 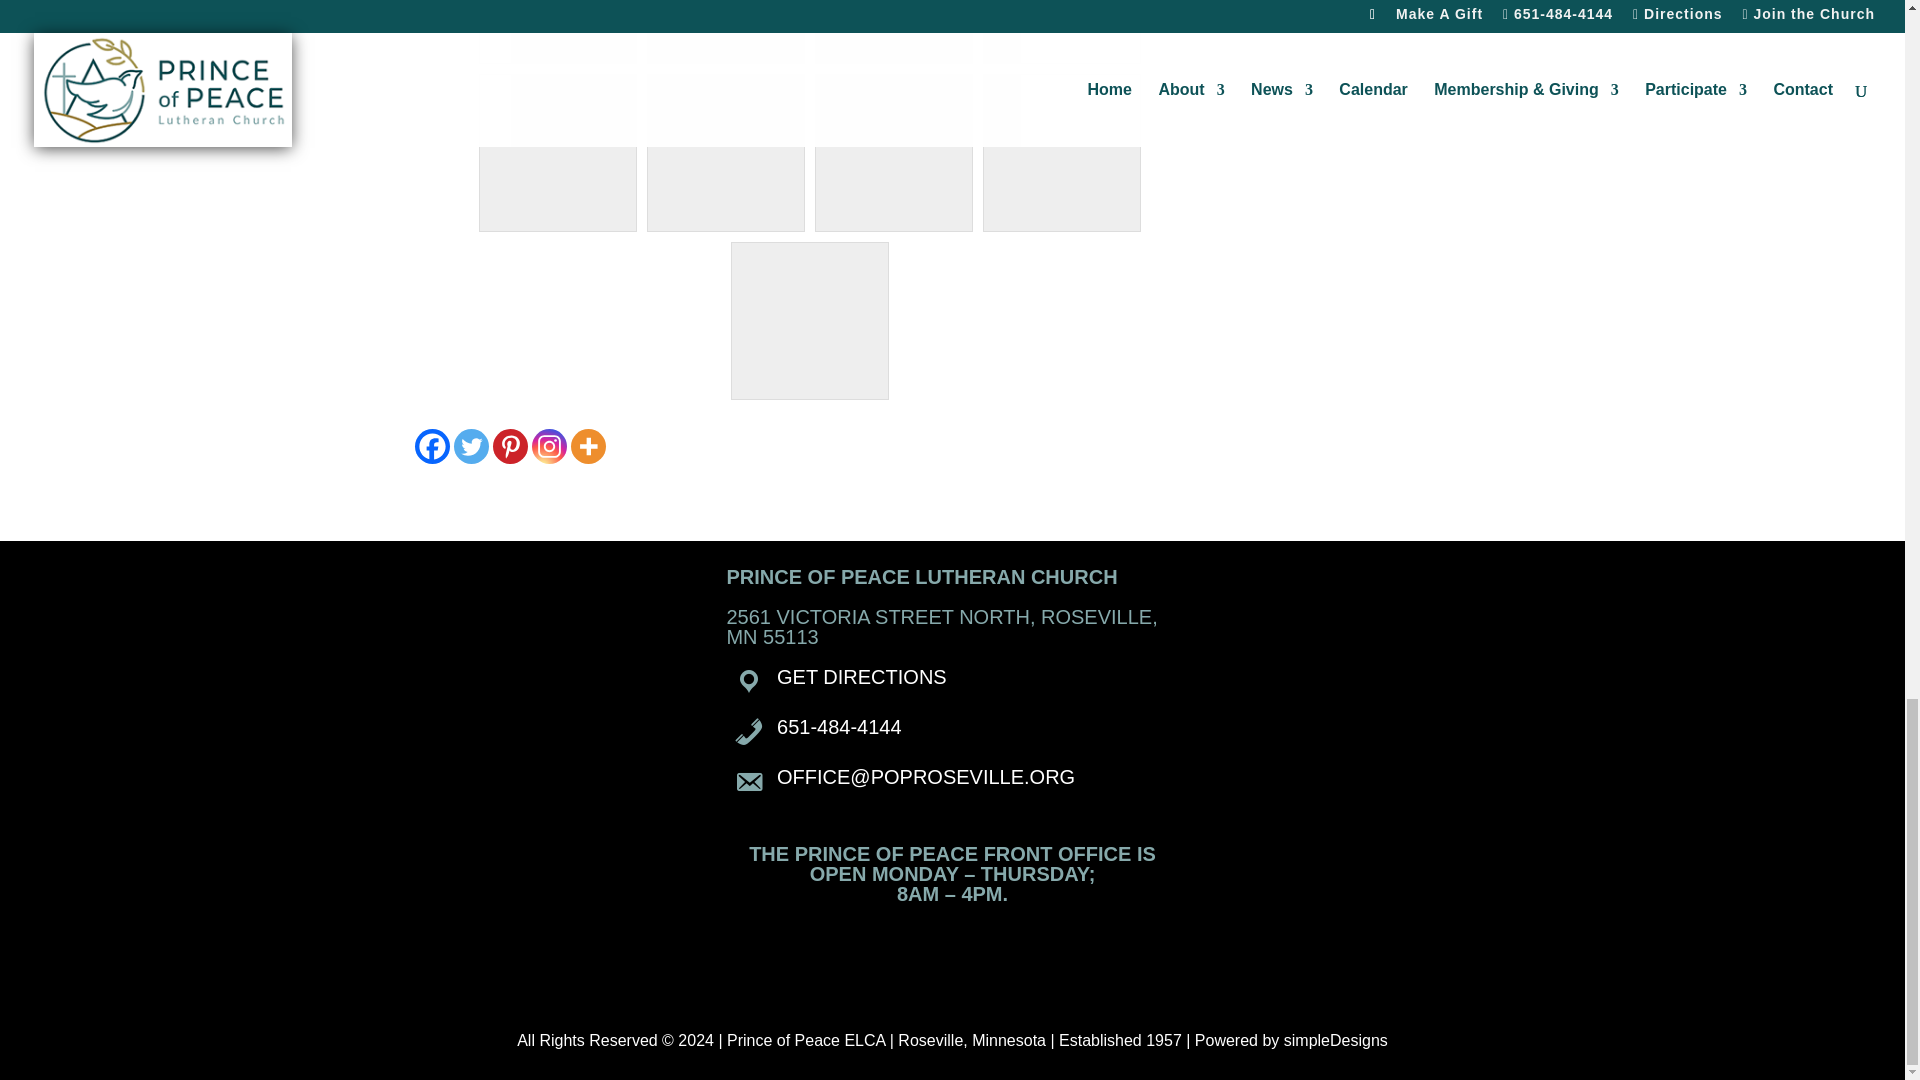 What do you see at coordinates (508, 446) in the screenshot?
I see `Pinterest` at bounding box center [508, 446].